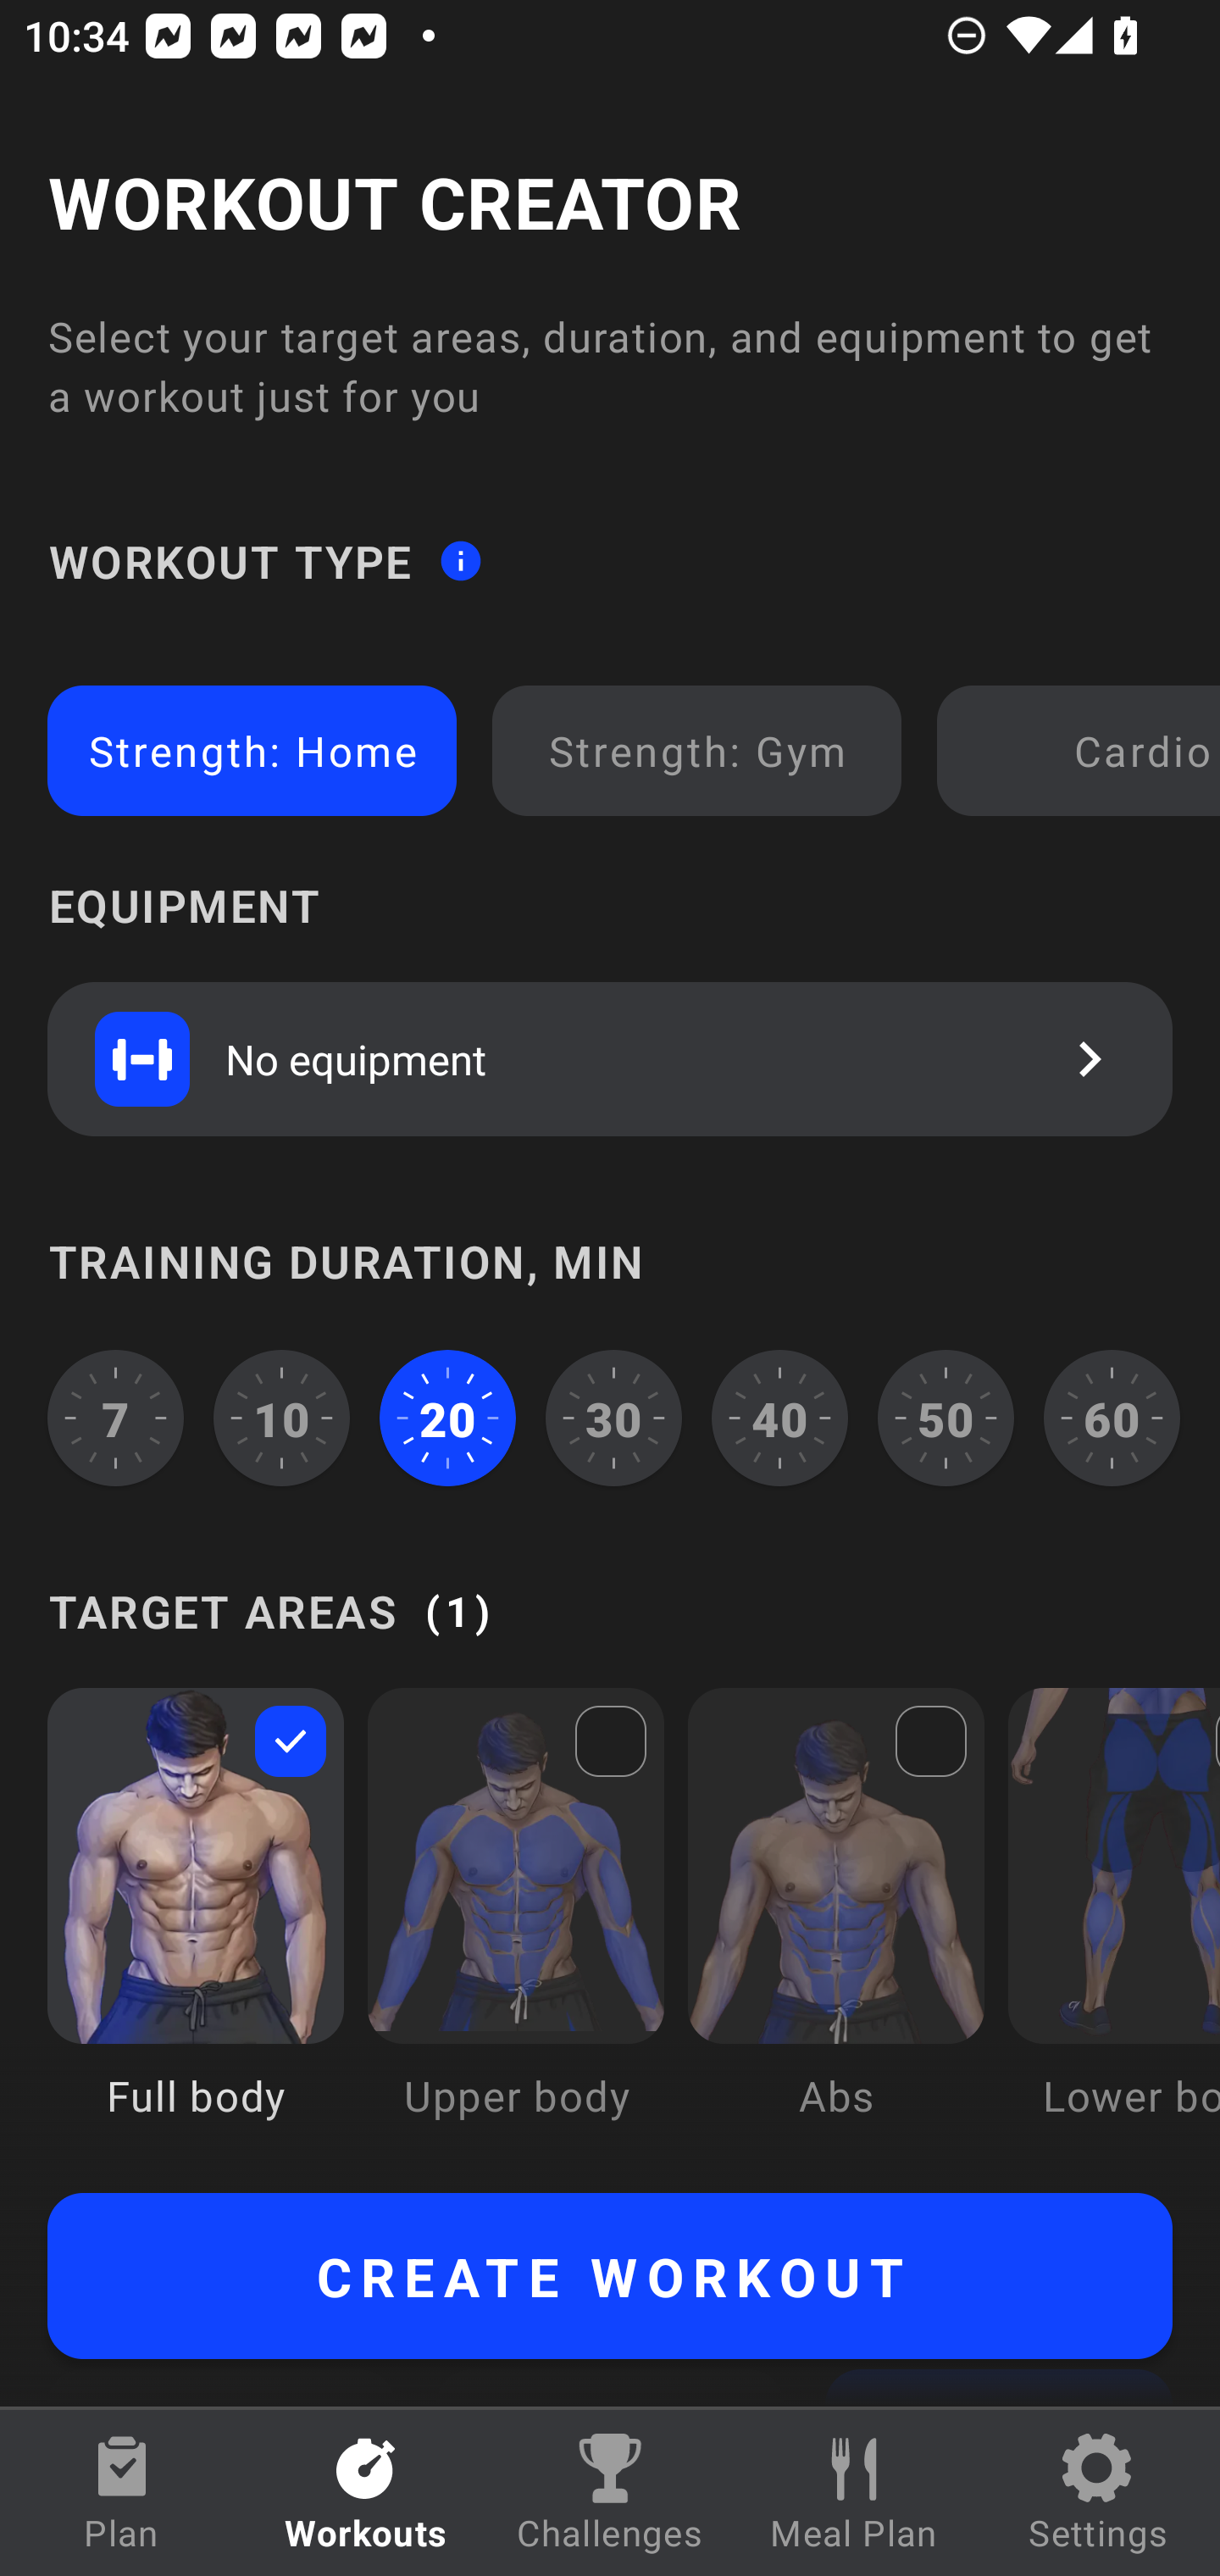 The width and height of the screenshot is (1220, 2576). What do you see at coordinates (460, 559) in the screenshot?
I see `Workout type information button` at bounding box center [460, 559].